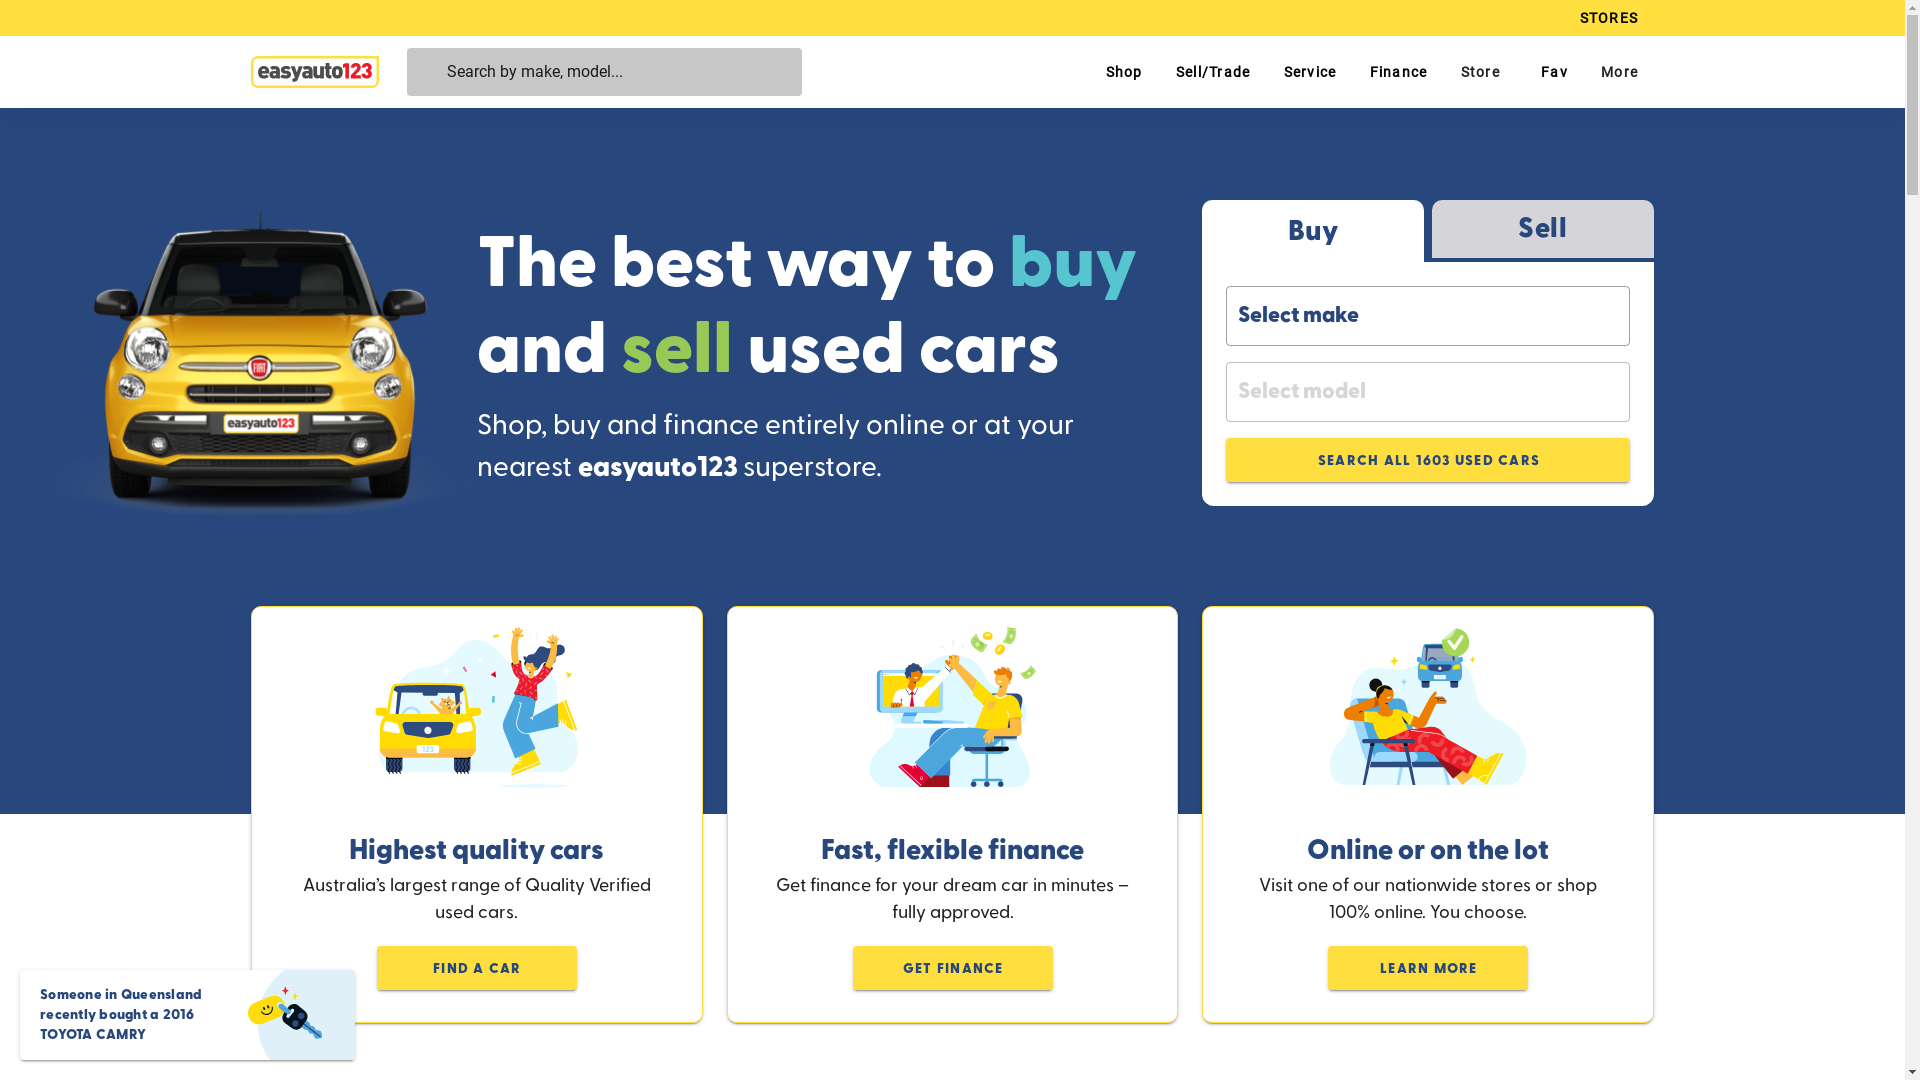  What do you see at coordinates (1398, 72) in the screenshot?
I see `Finance` at bounding box center [1398, 72].